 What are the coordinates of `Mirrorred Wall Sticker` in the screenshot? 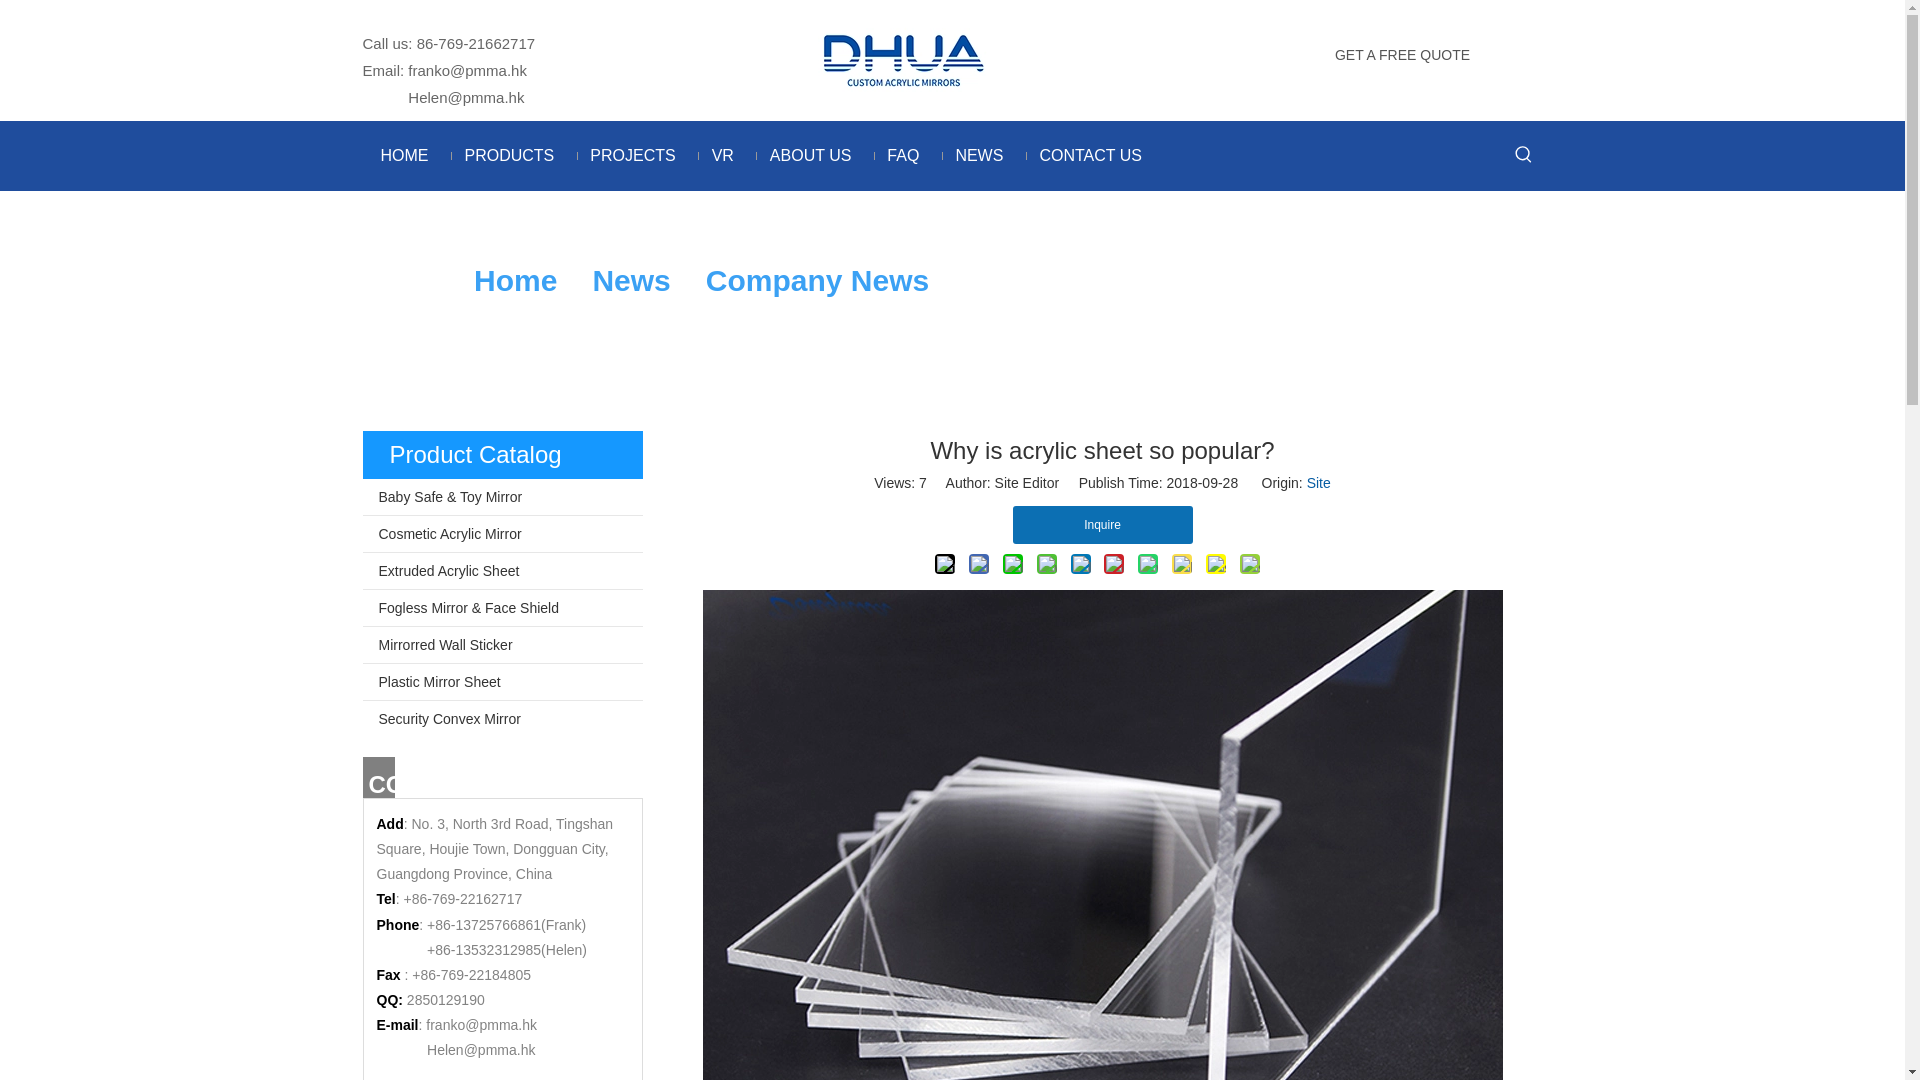 It's located at (502, 645).